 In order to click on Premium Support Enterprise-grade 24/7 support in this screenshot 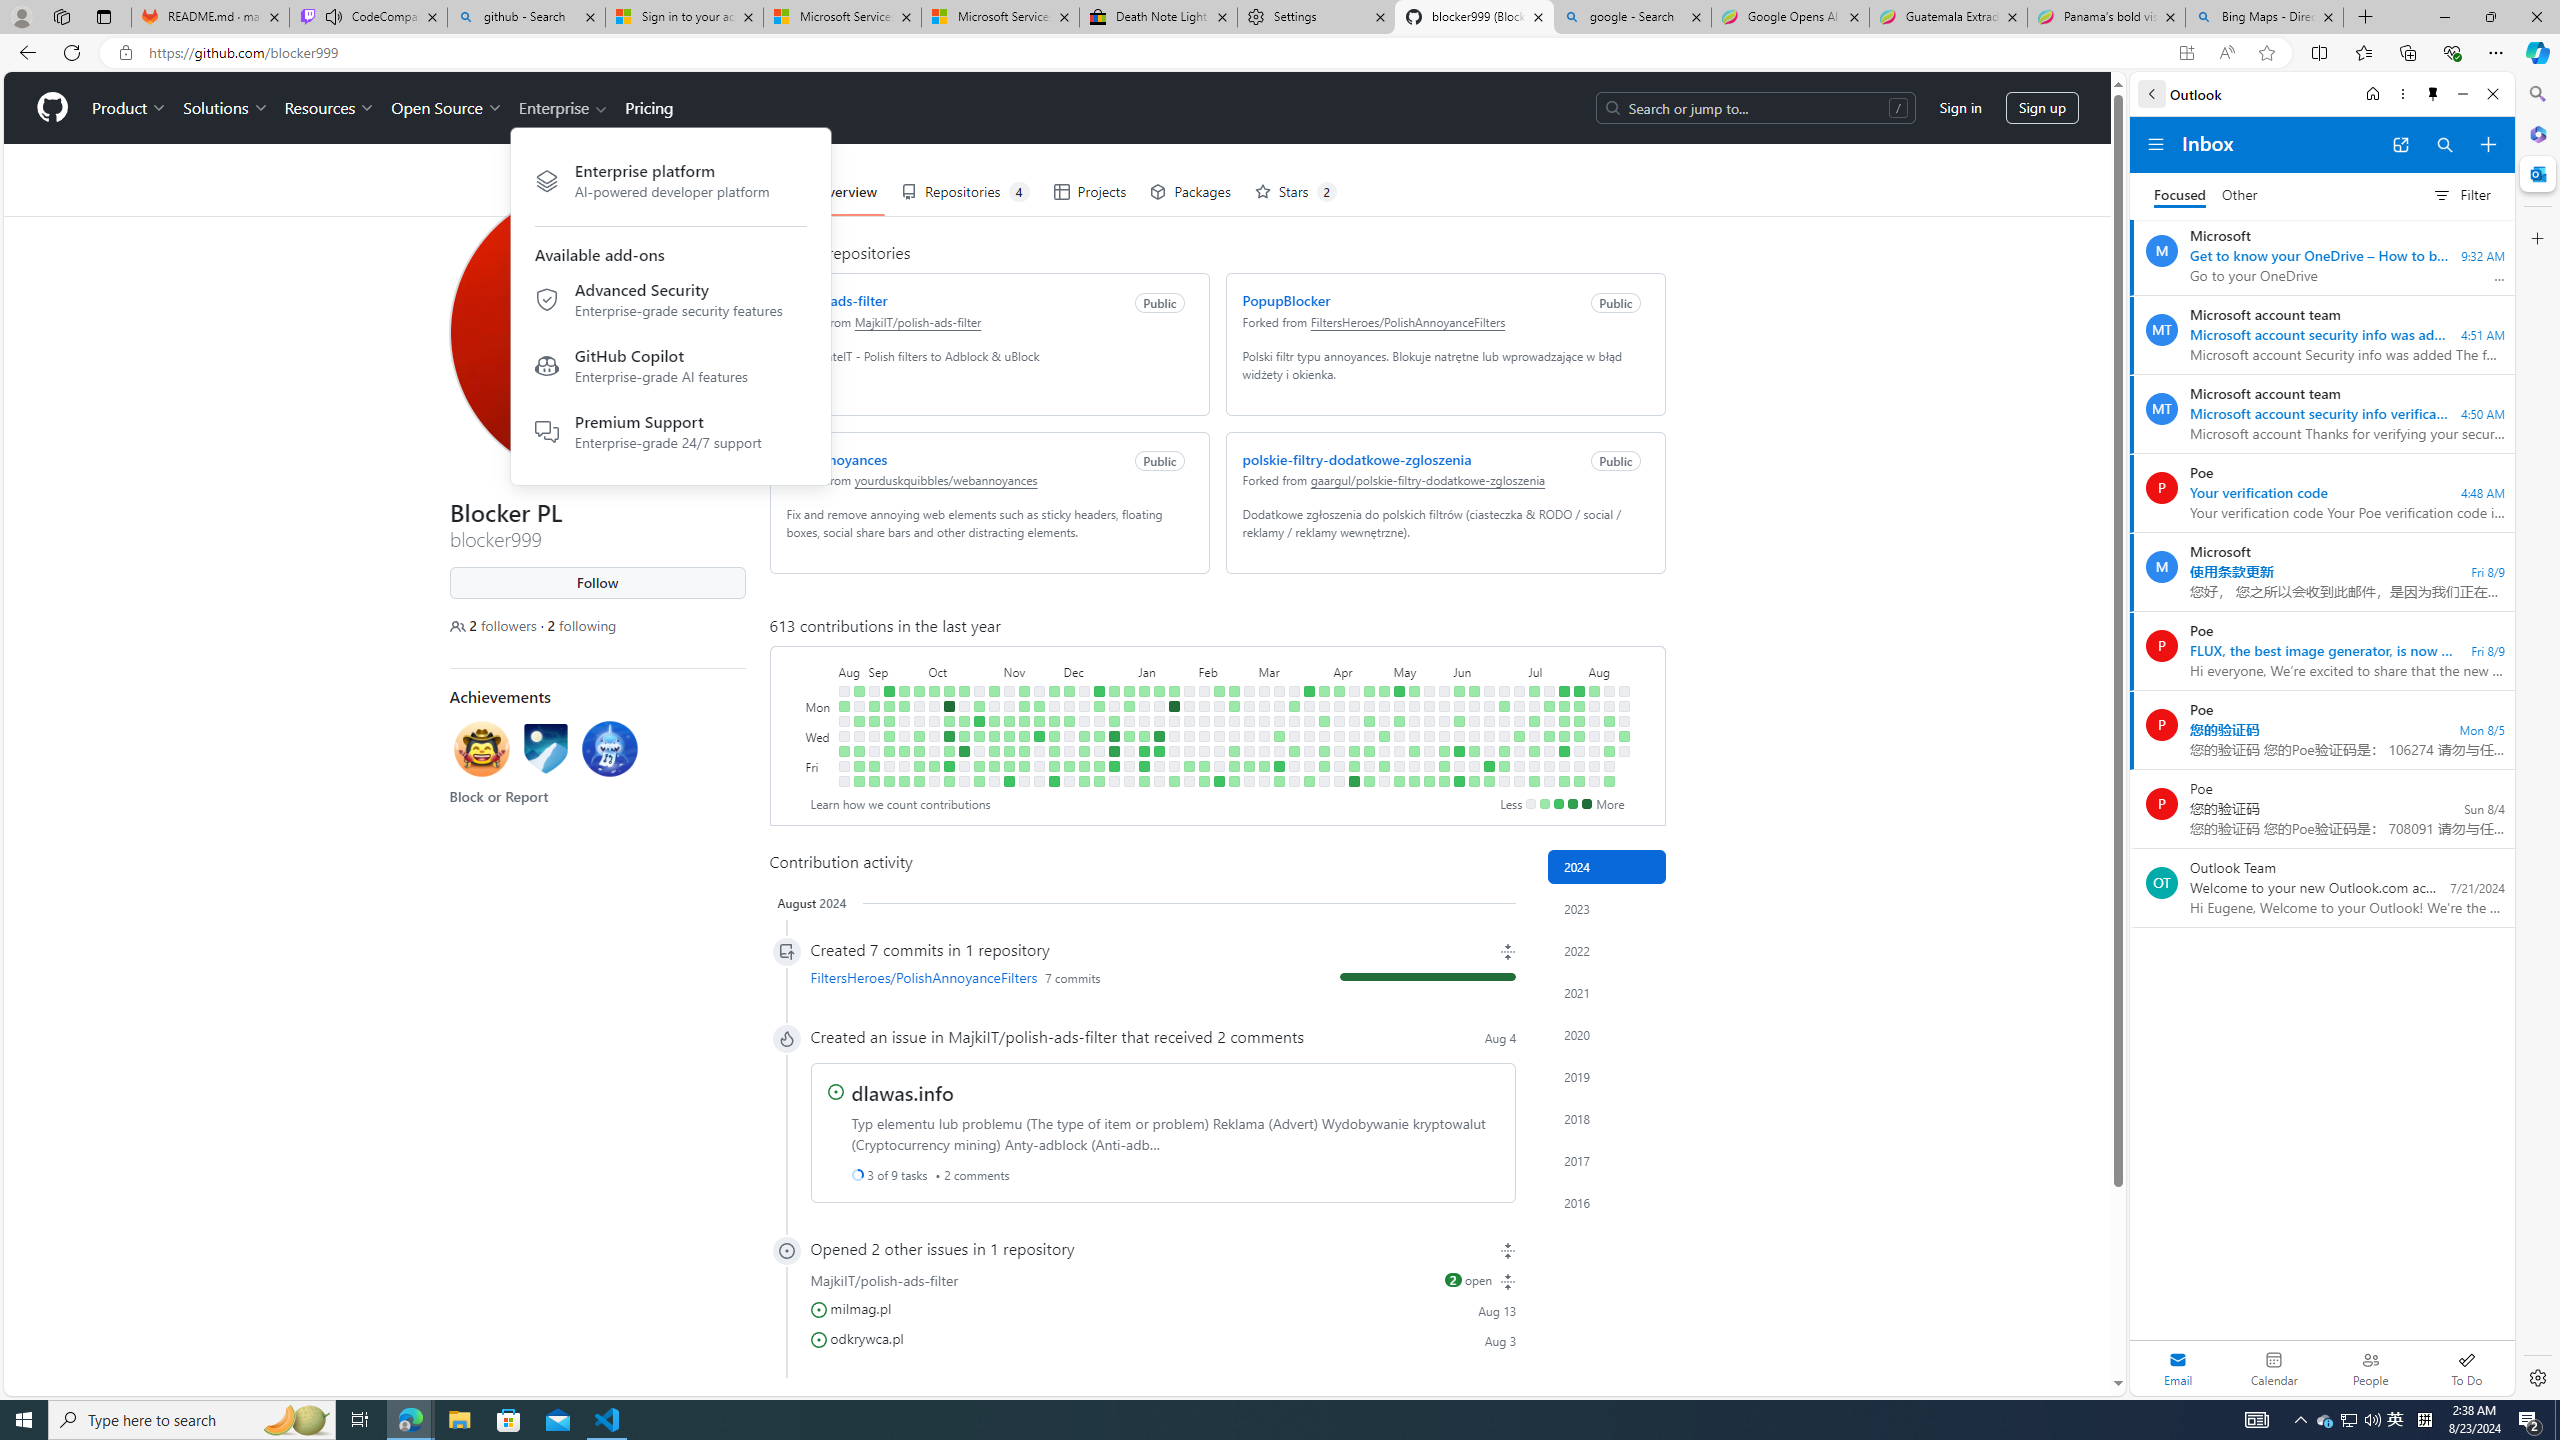, I will do `click(670, 430)`.